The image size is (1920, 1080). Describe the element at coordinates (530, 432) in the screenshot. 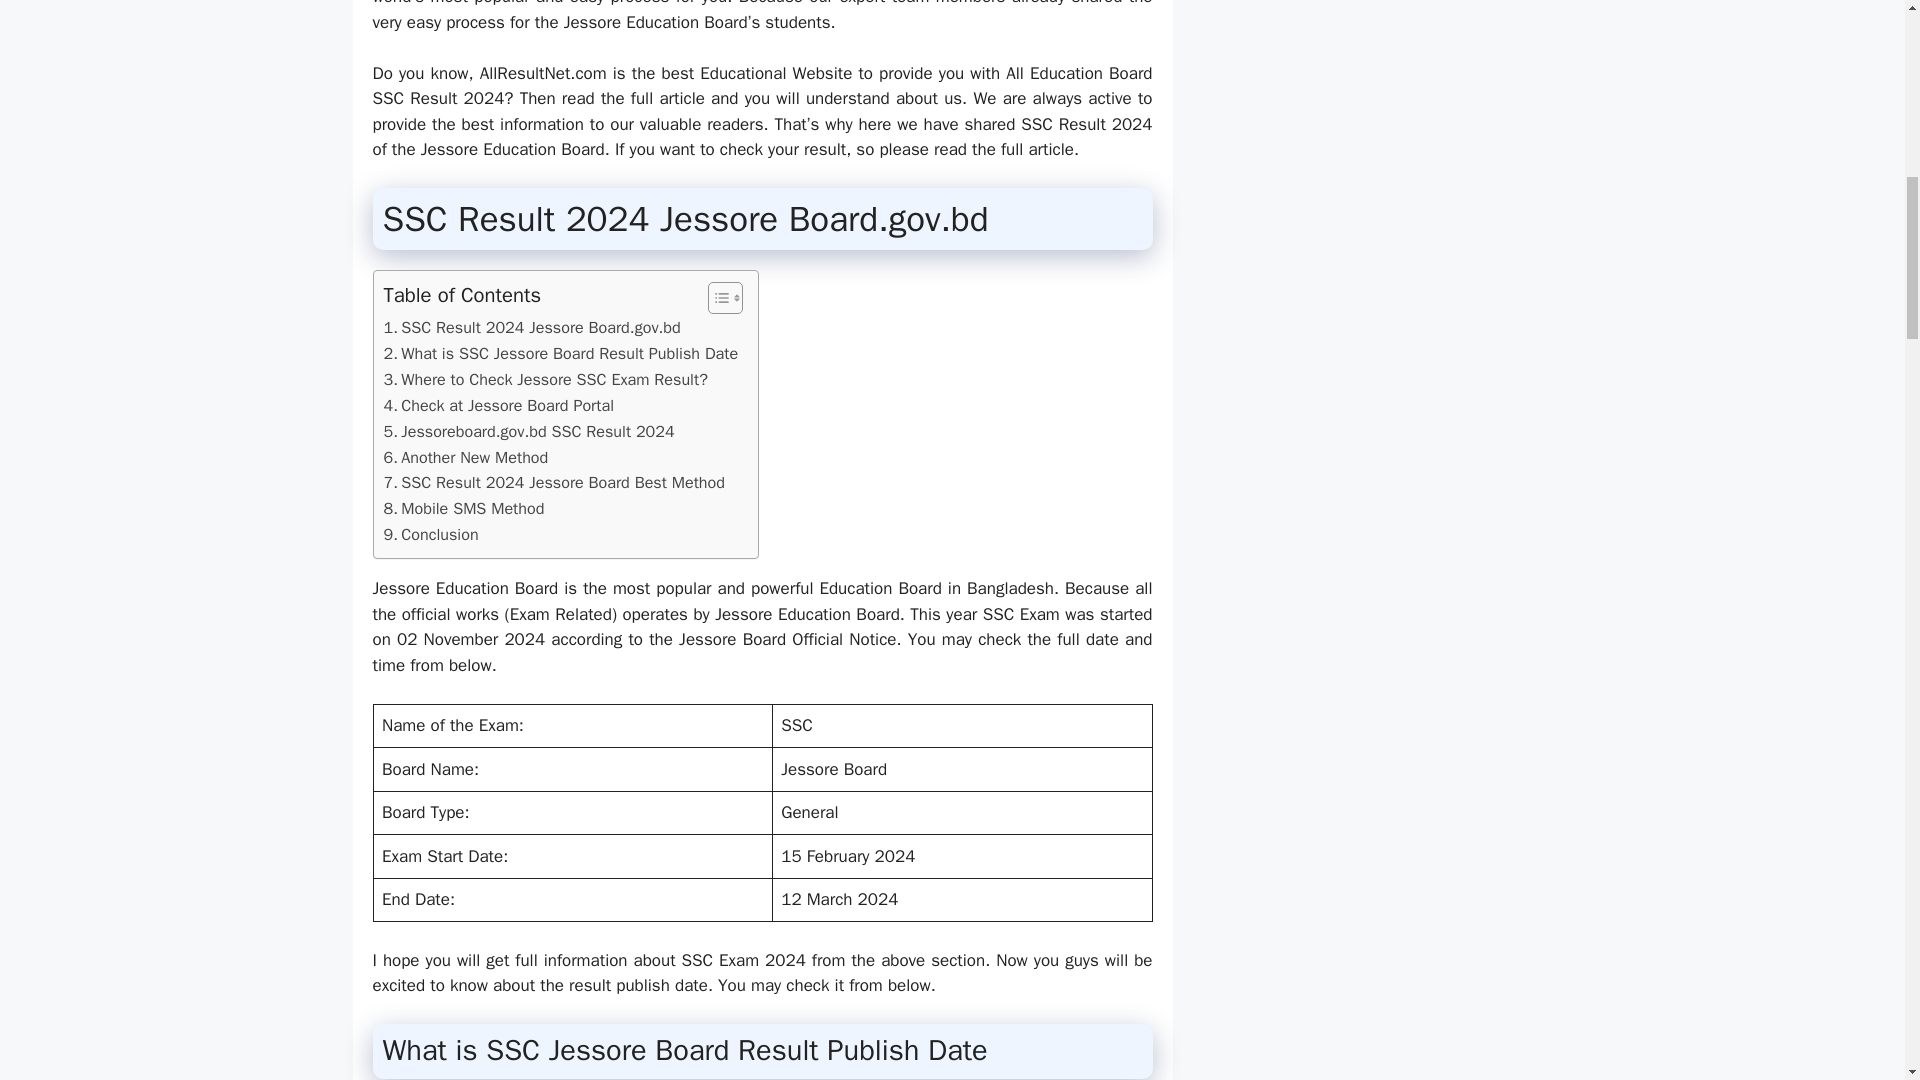

I see `Jessoreboard.gov.bd SSC Result 2024` at that location.